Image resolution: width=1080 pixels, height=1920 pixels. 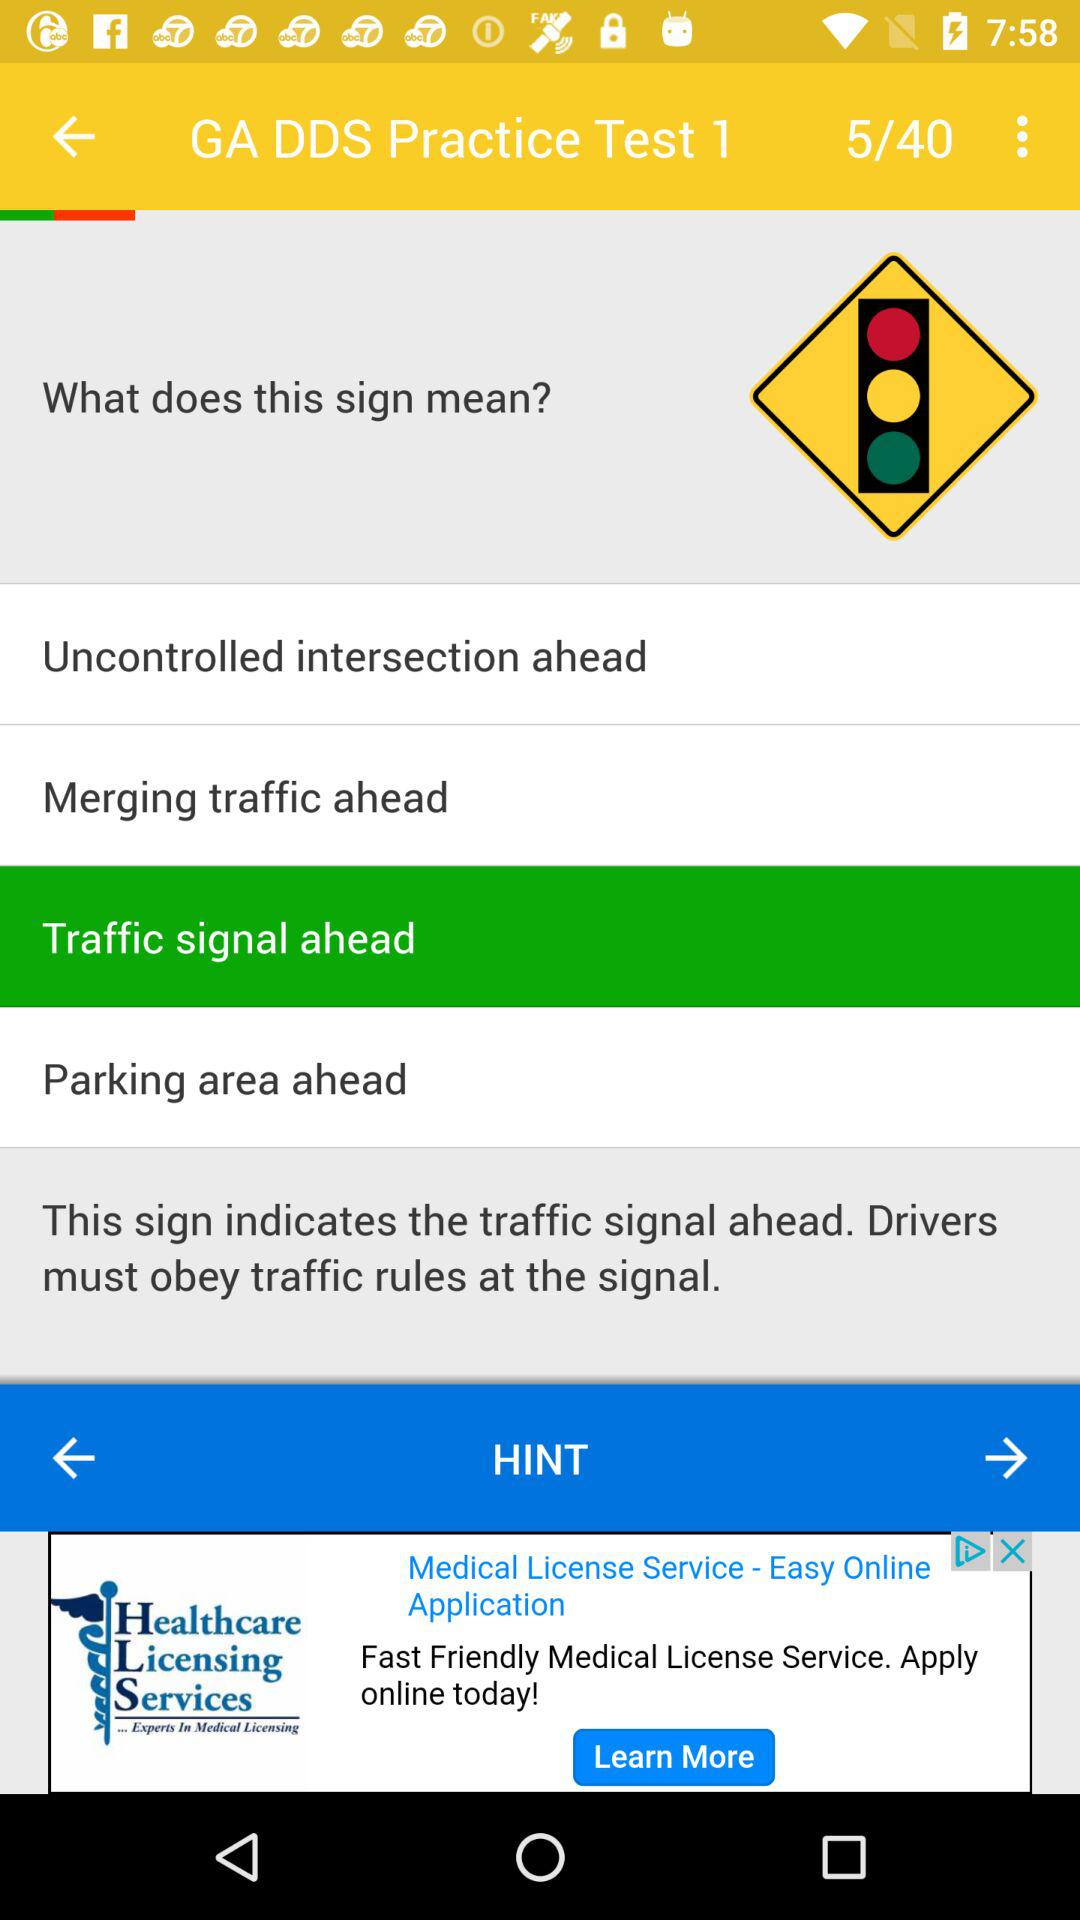 I want to click on advertisement, so click(x=540, y=1662).